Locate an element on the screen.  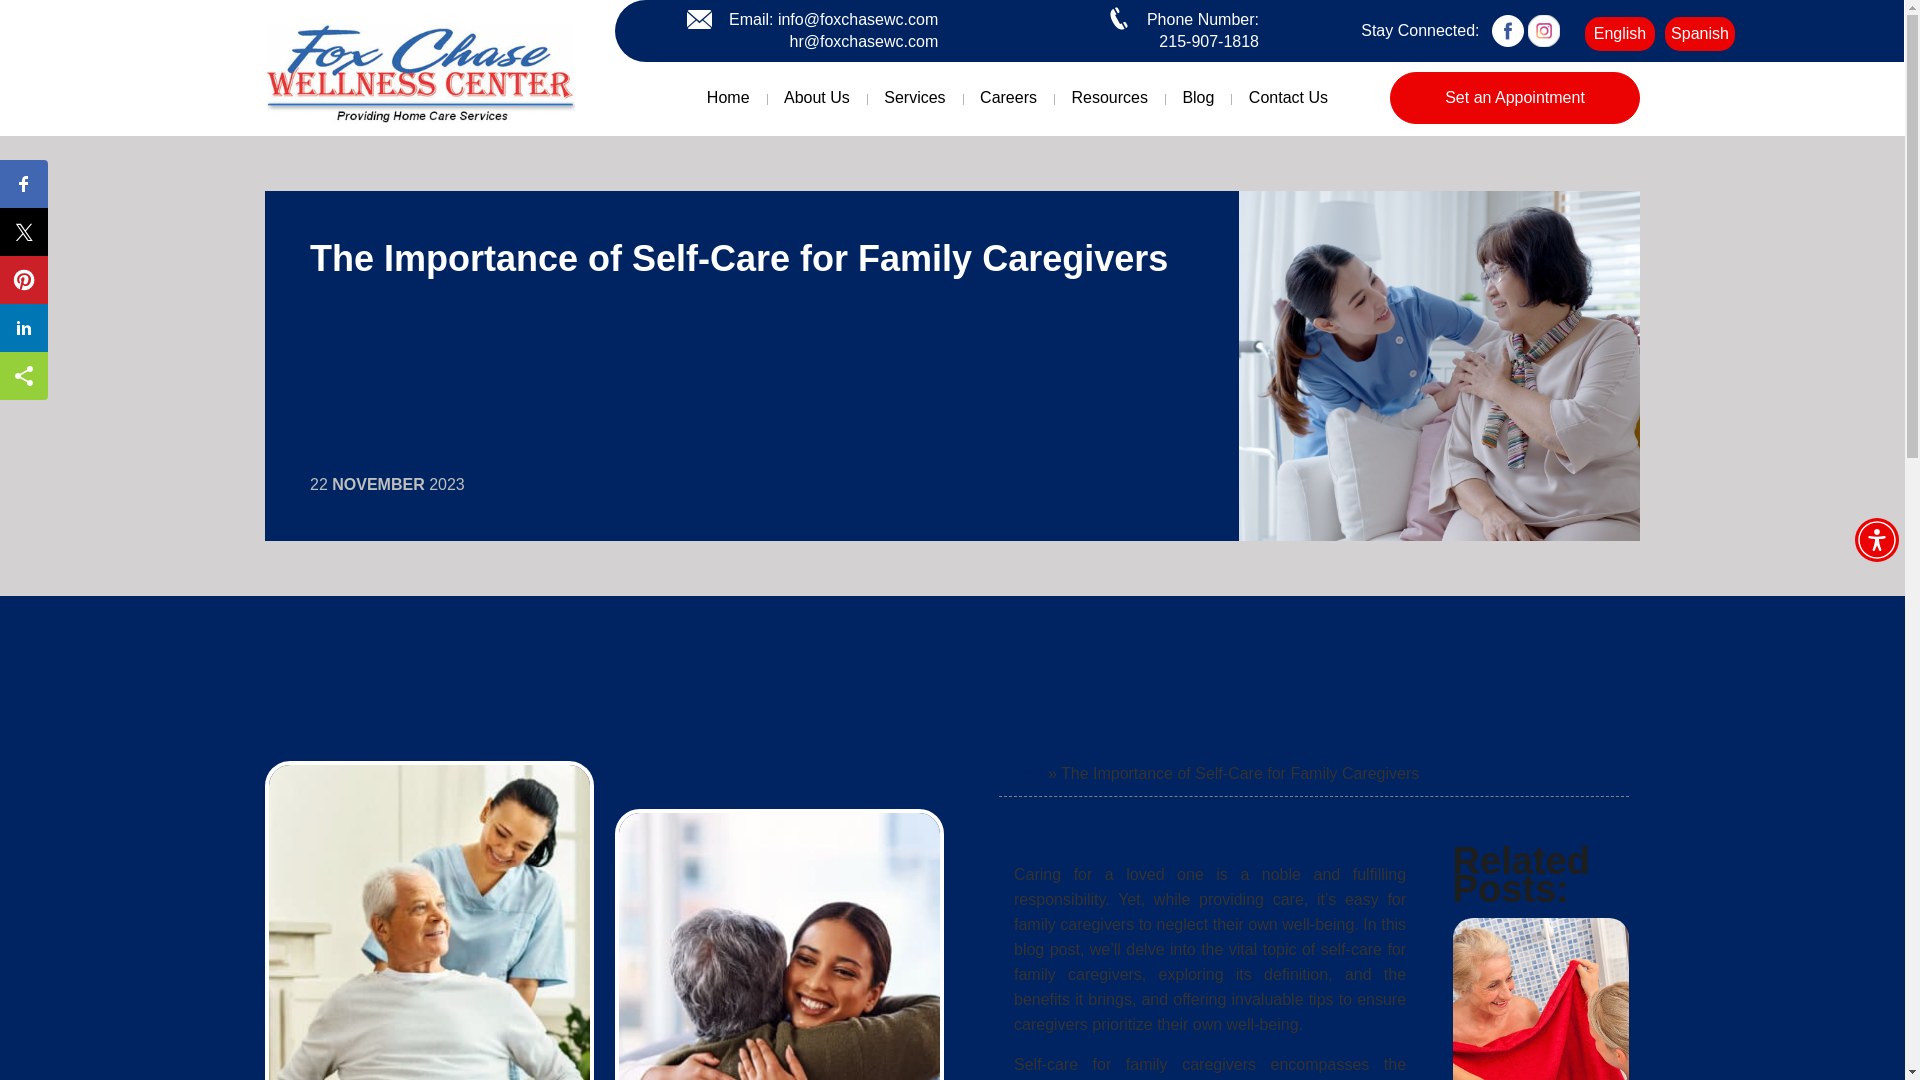
Home is located at coordinates (1020, 772).